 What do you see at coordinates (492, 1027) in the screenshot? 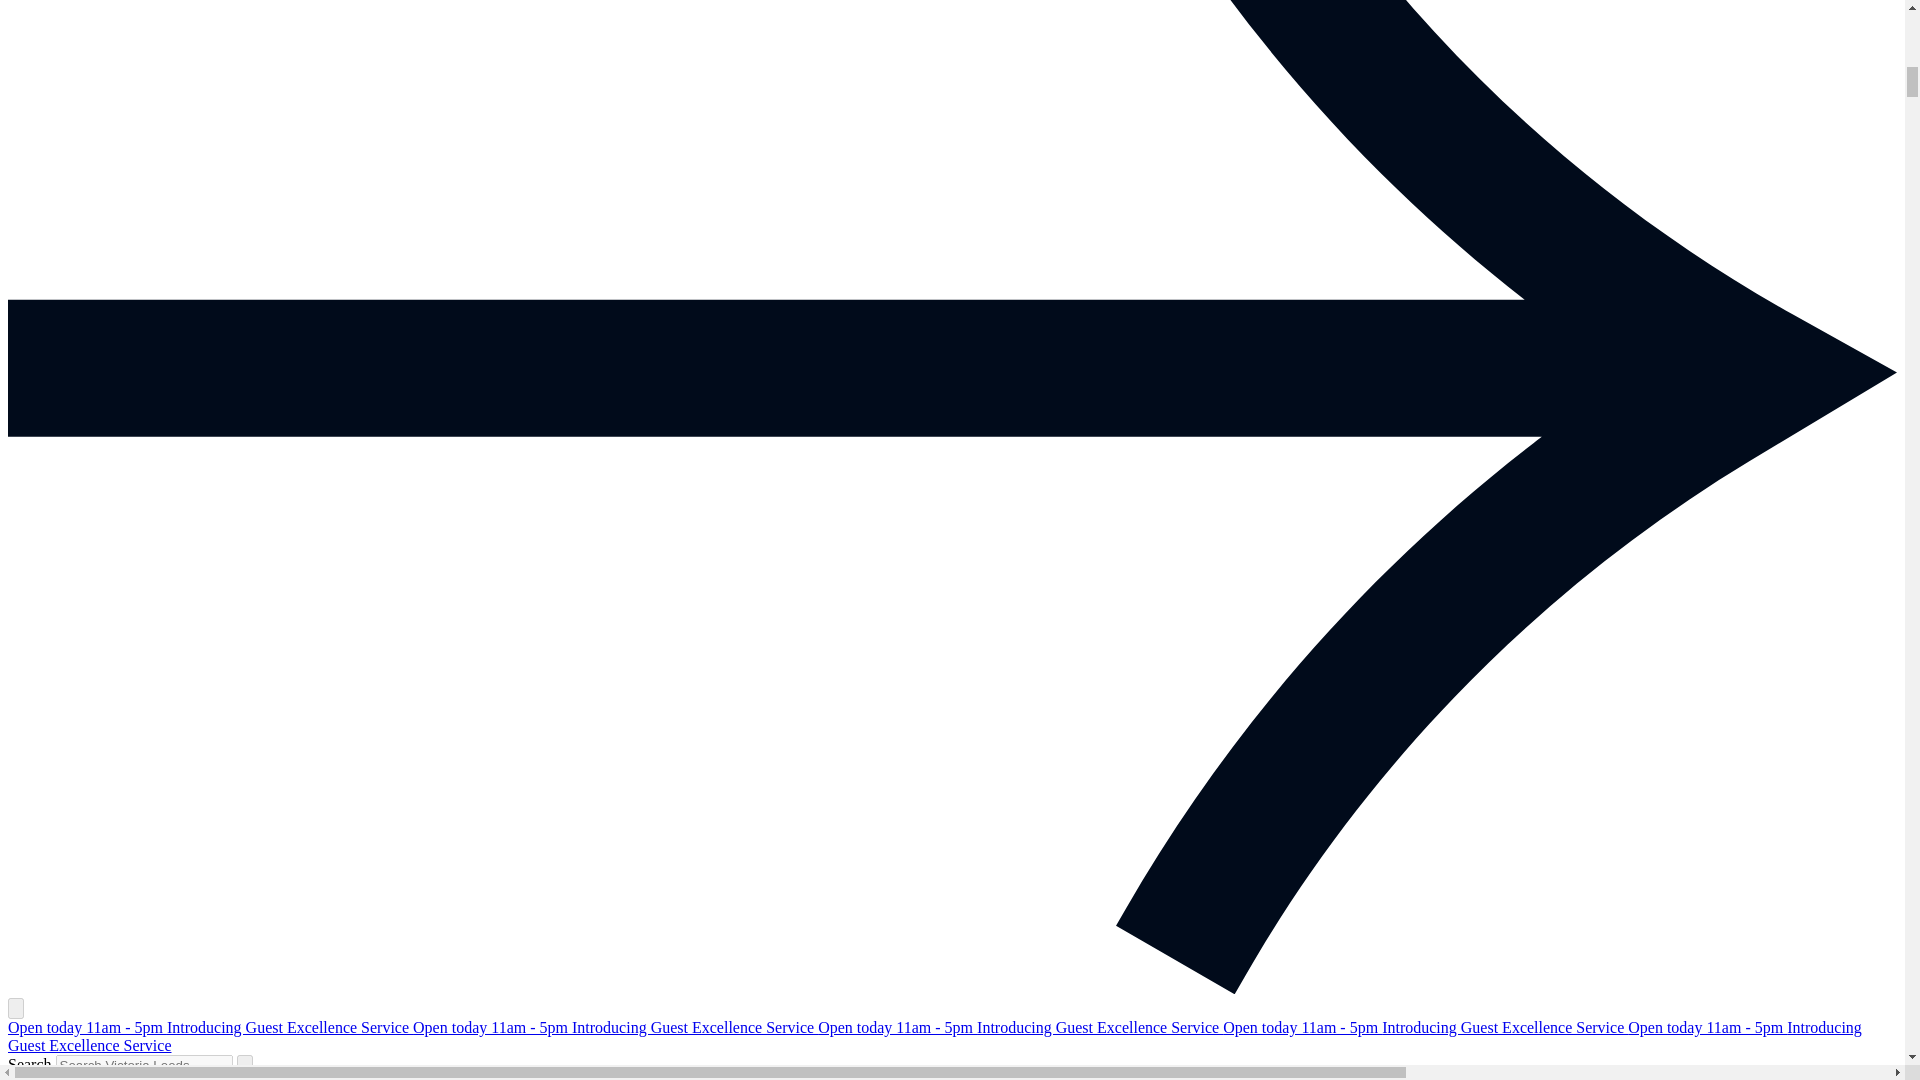
I see `Open today 11am - 5pm` at bounding box center [492, 1027].